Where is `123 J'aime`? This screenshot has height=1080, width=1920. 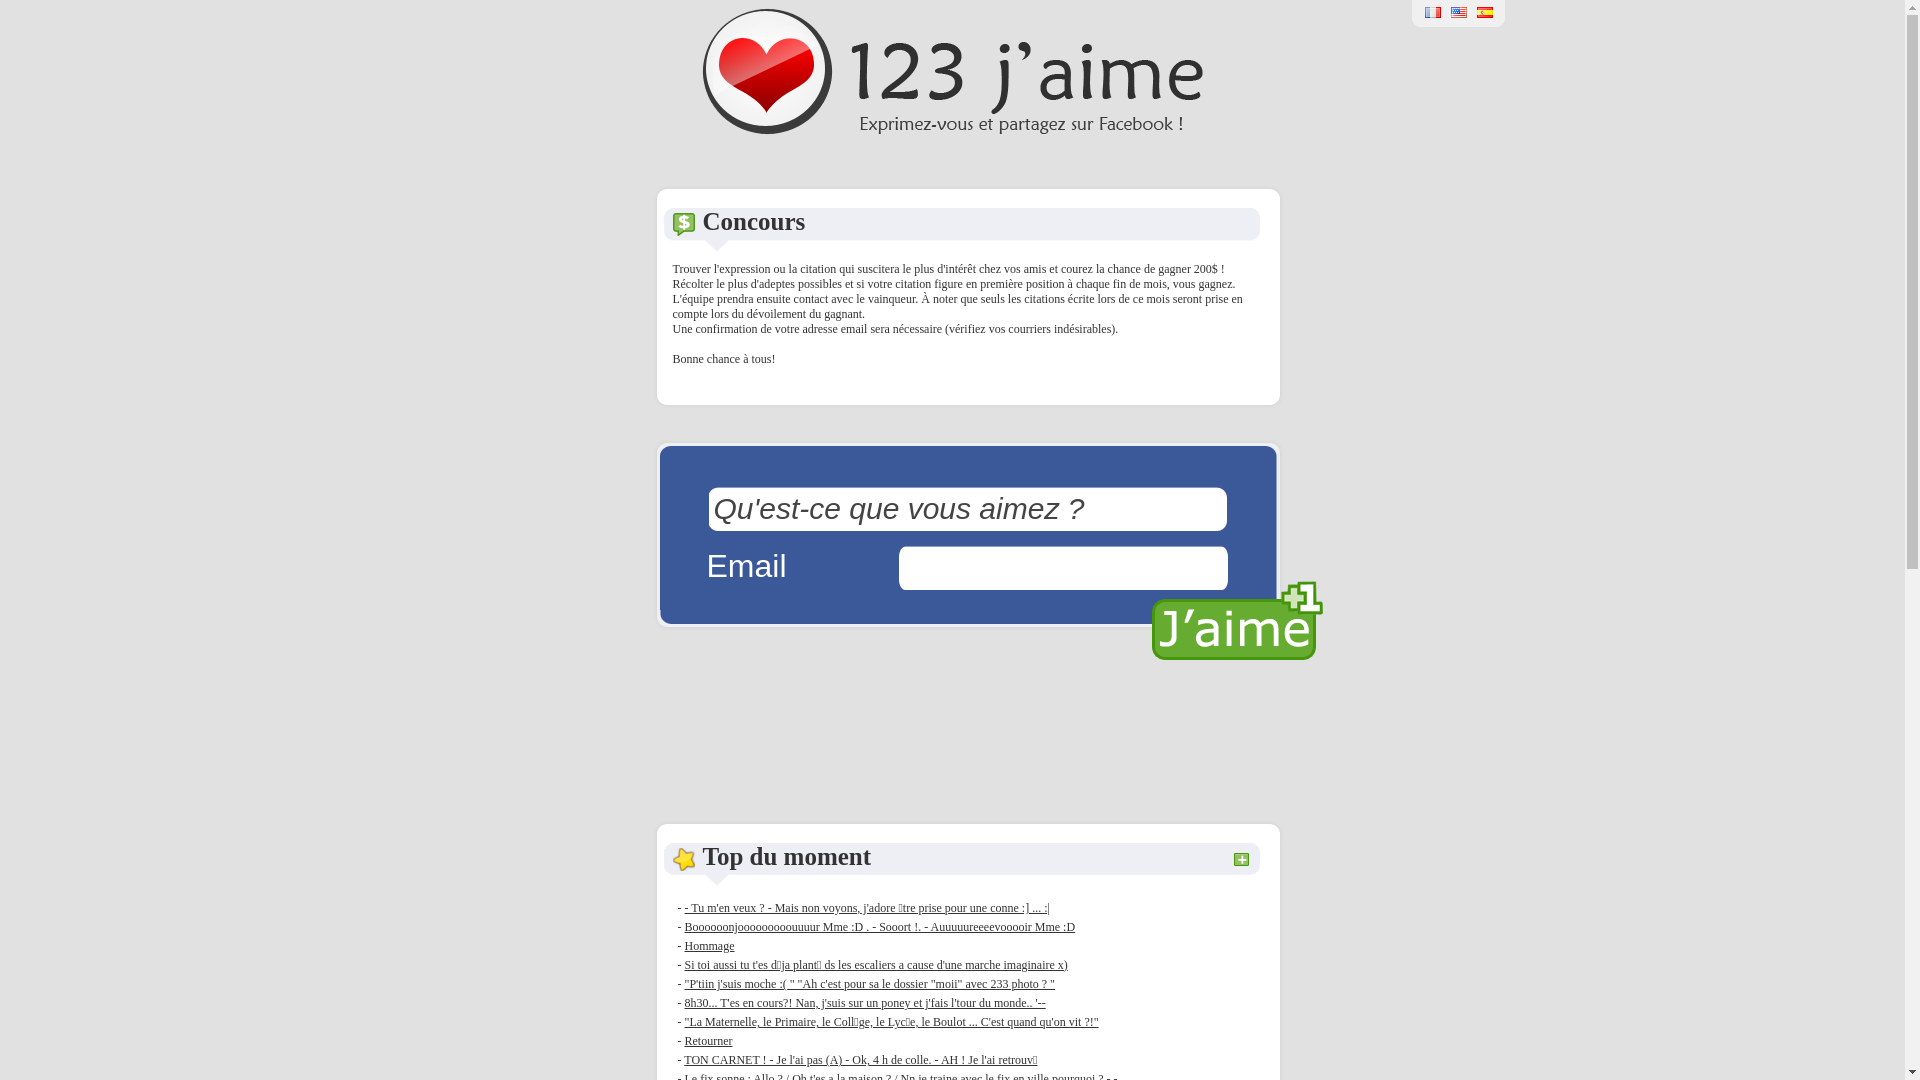
123 J'aime is located at coordinates (952, 131).